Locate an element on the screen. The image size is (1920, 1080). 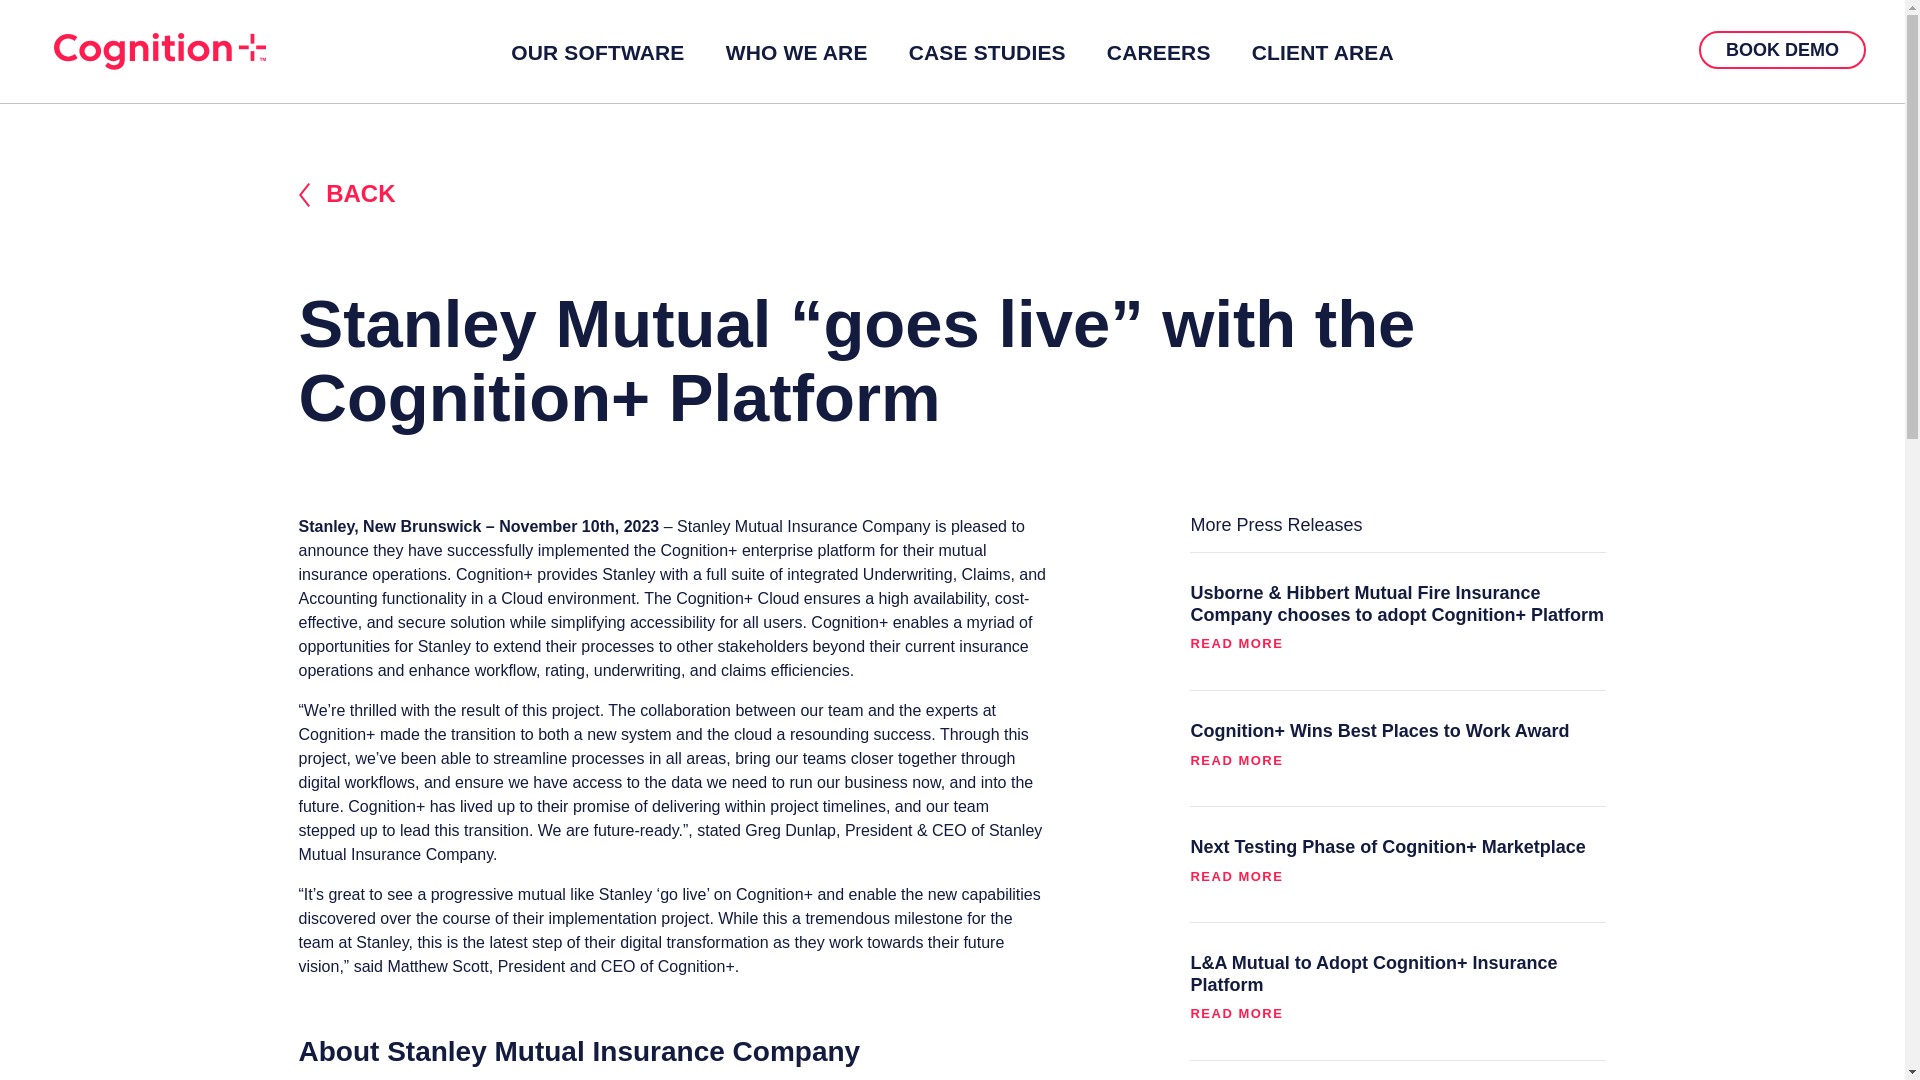
 BACK is located at coordinates (951, 195).